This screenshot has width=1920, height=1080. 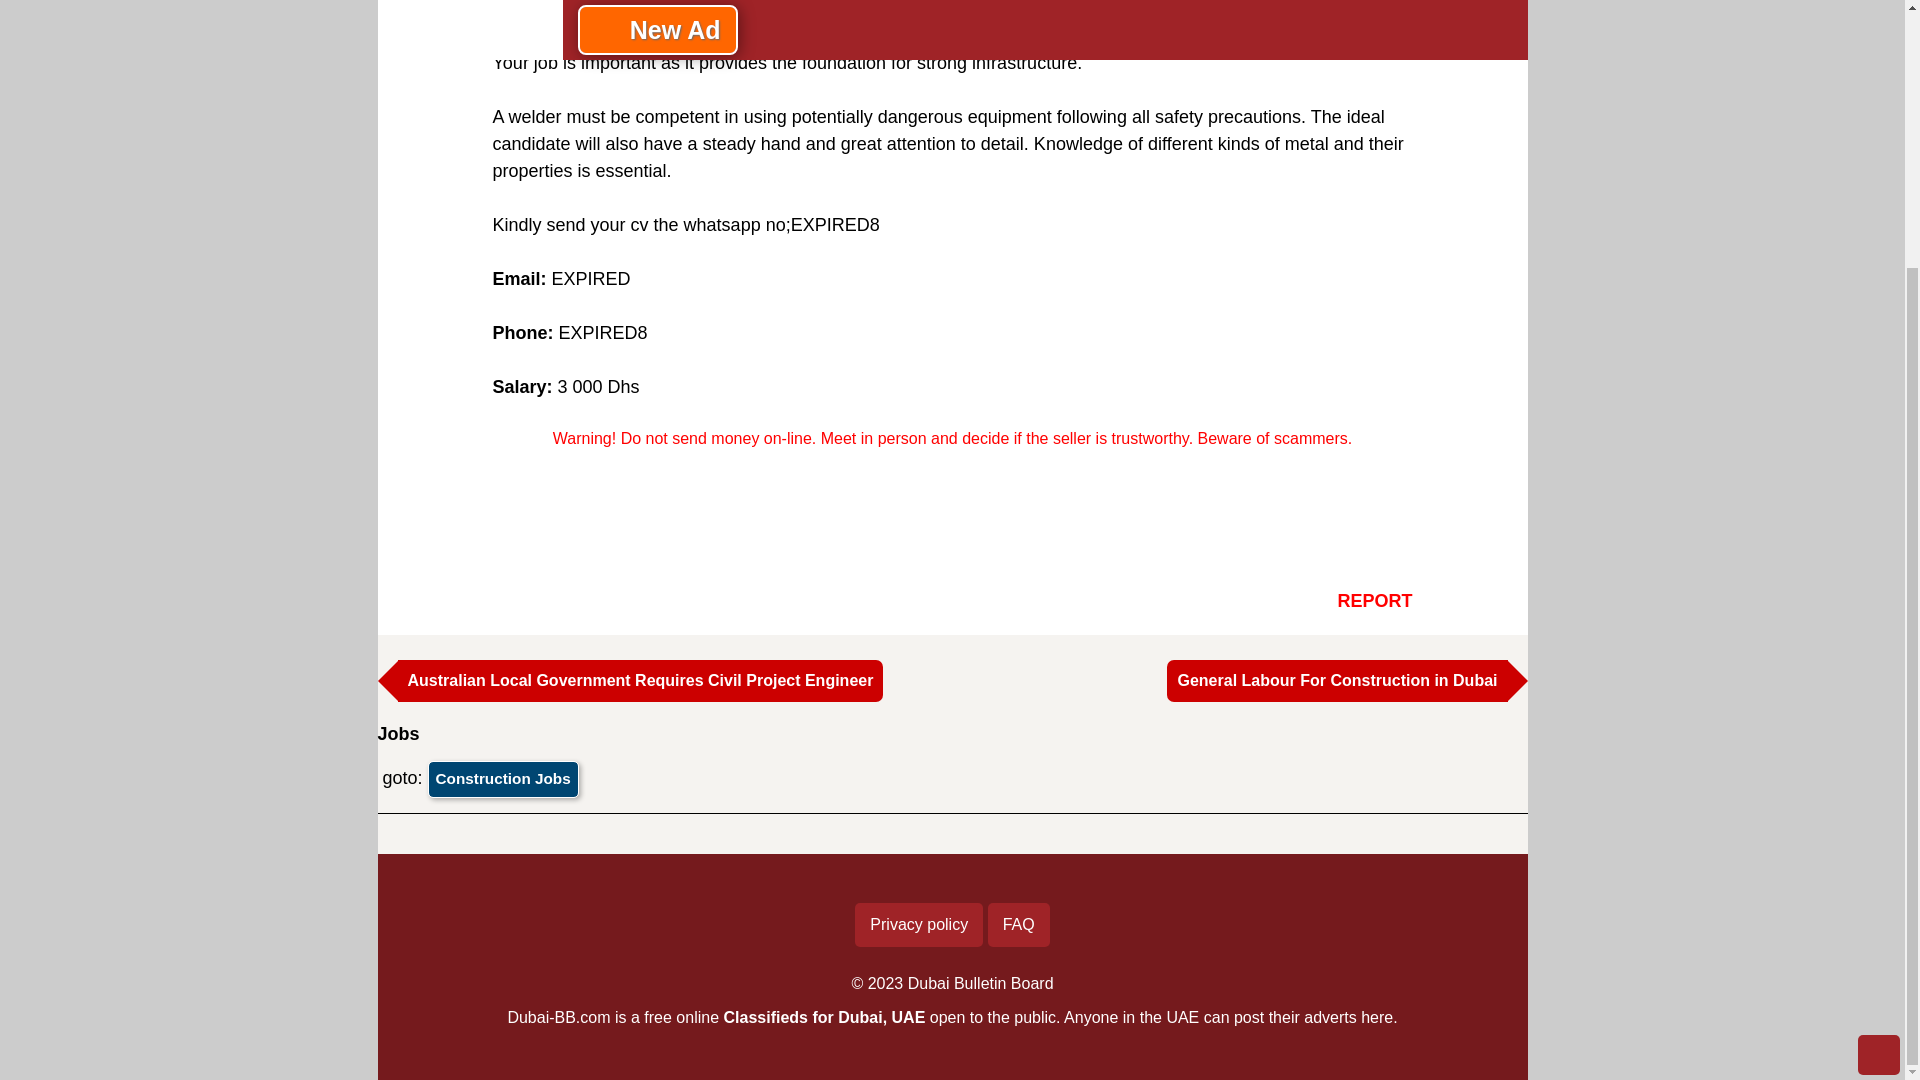 What do you see at coordinates (504, 779) in the screenshot?
I see `Construction Jobs in Dubai, United Arab Emirates` at bounding box center [504, 779].